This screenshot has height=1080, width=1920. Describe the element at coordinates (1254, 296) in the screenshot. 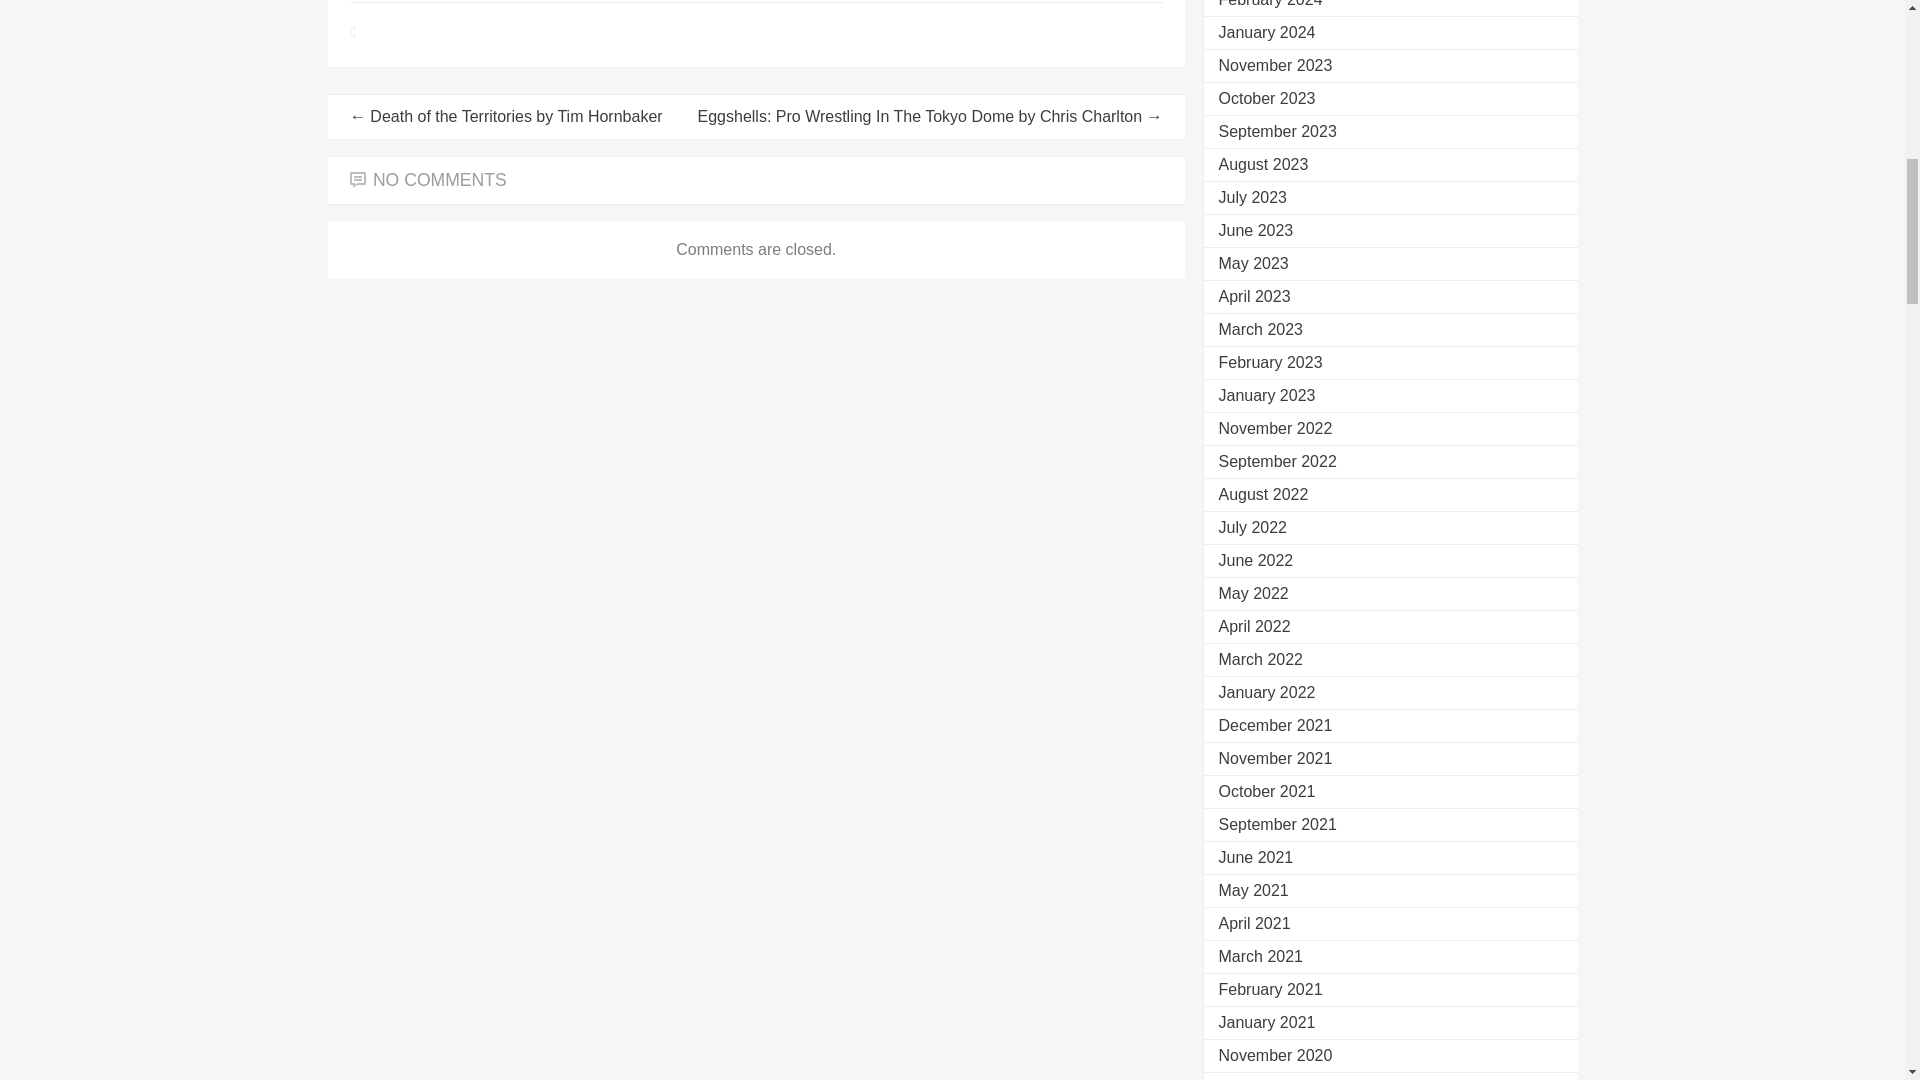

I see `April 2023` at that location.